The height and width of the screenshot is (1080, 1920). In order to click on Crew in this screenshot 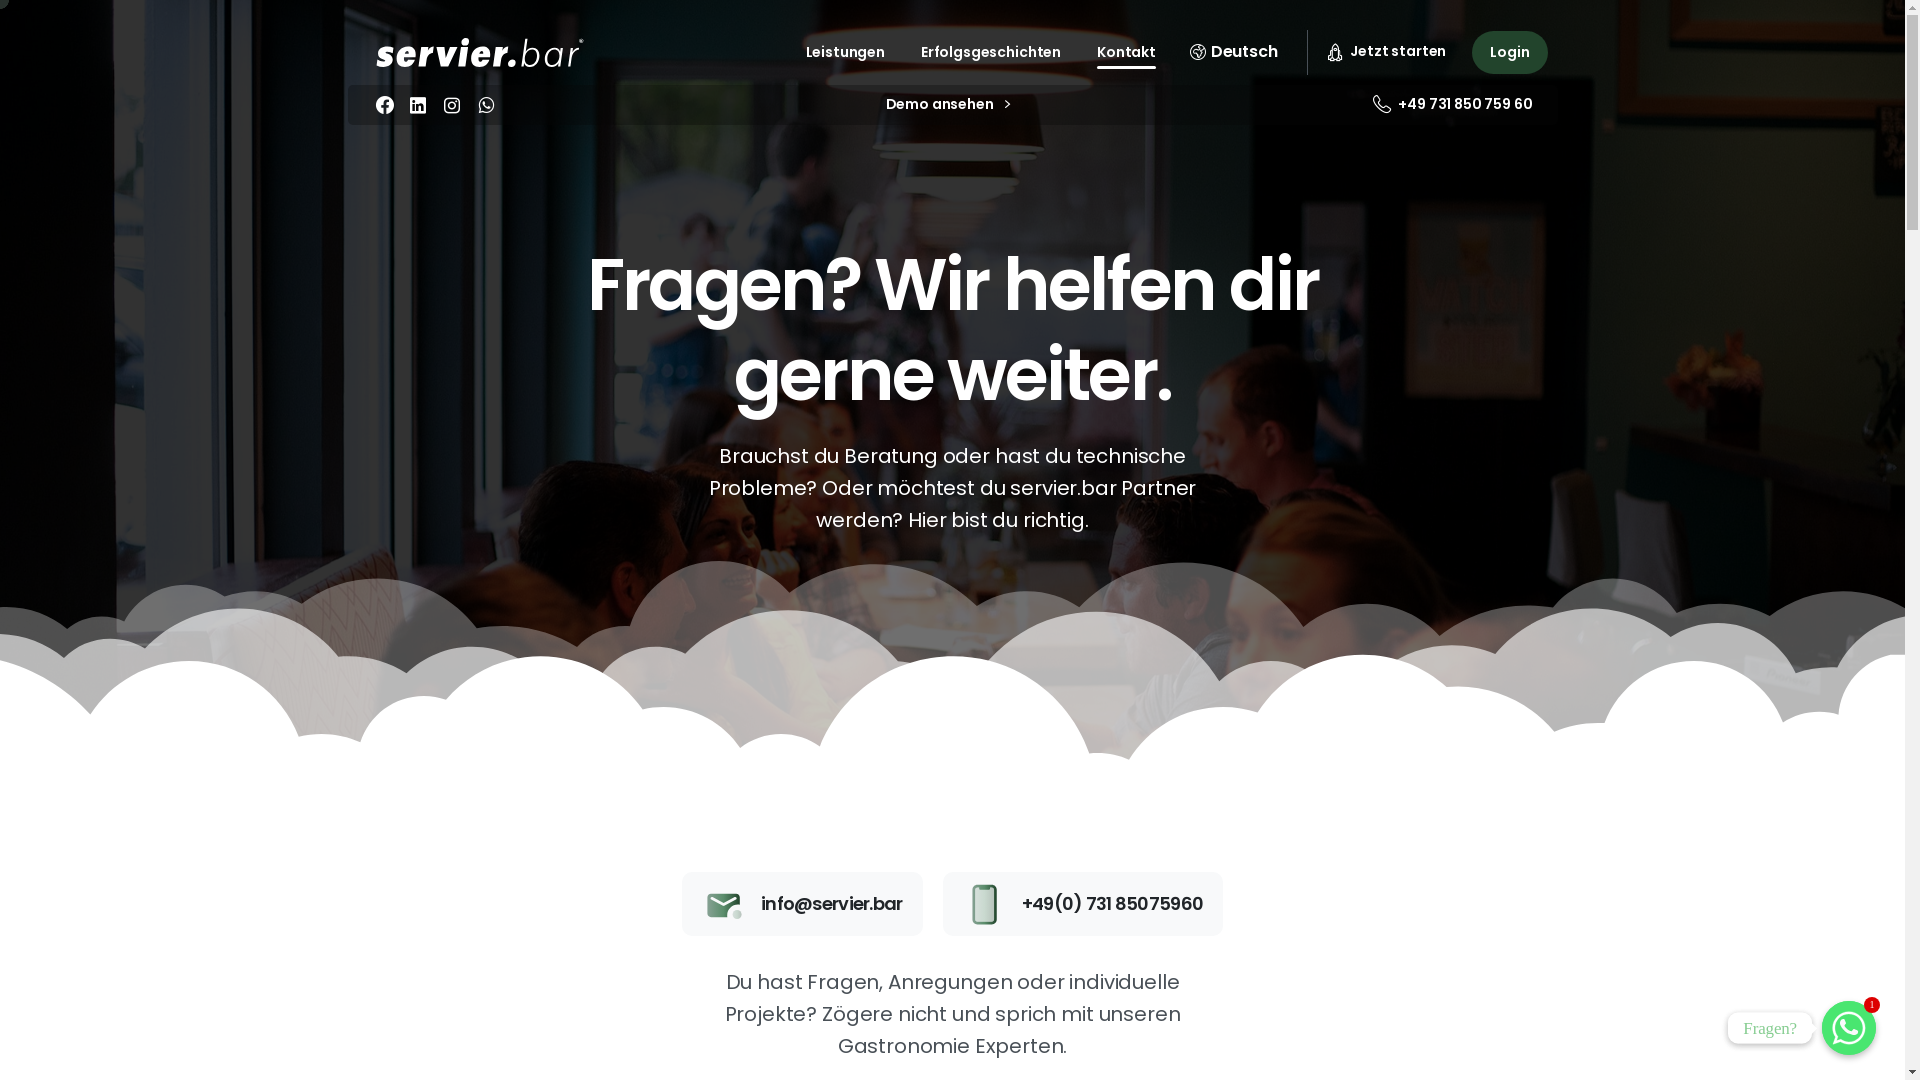, I will do `click(1056, 658)`.